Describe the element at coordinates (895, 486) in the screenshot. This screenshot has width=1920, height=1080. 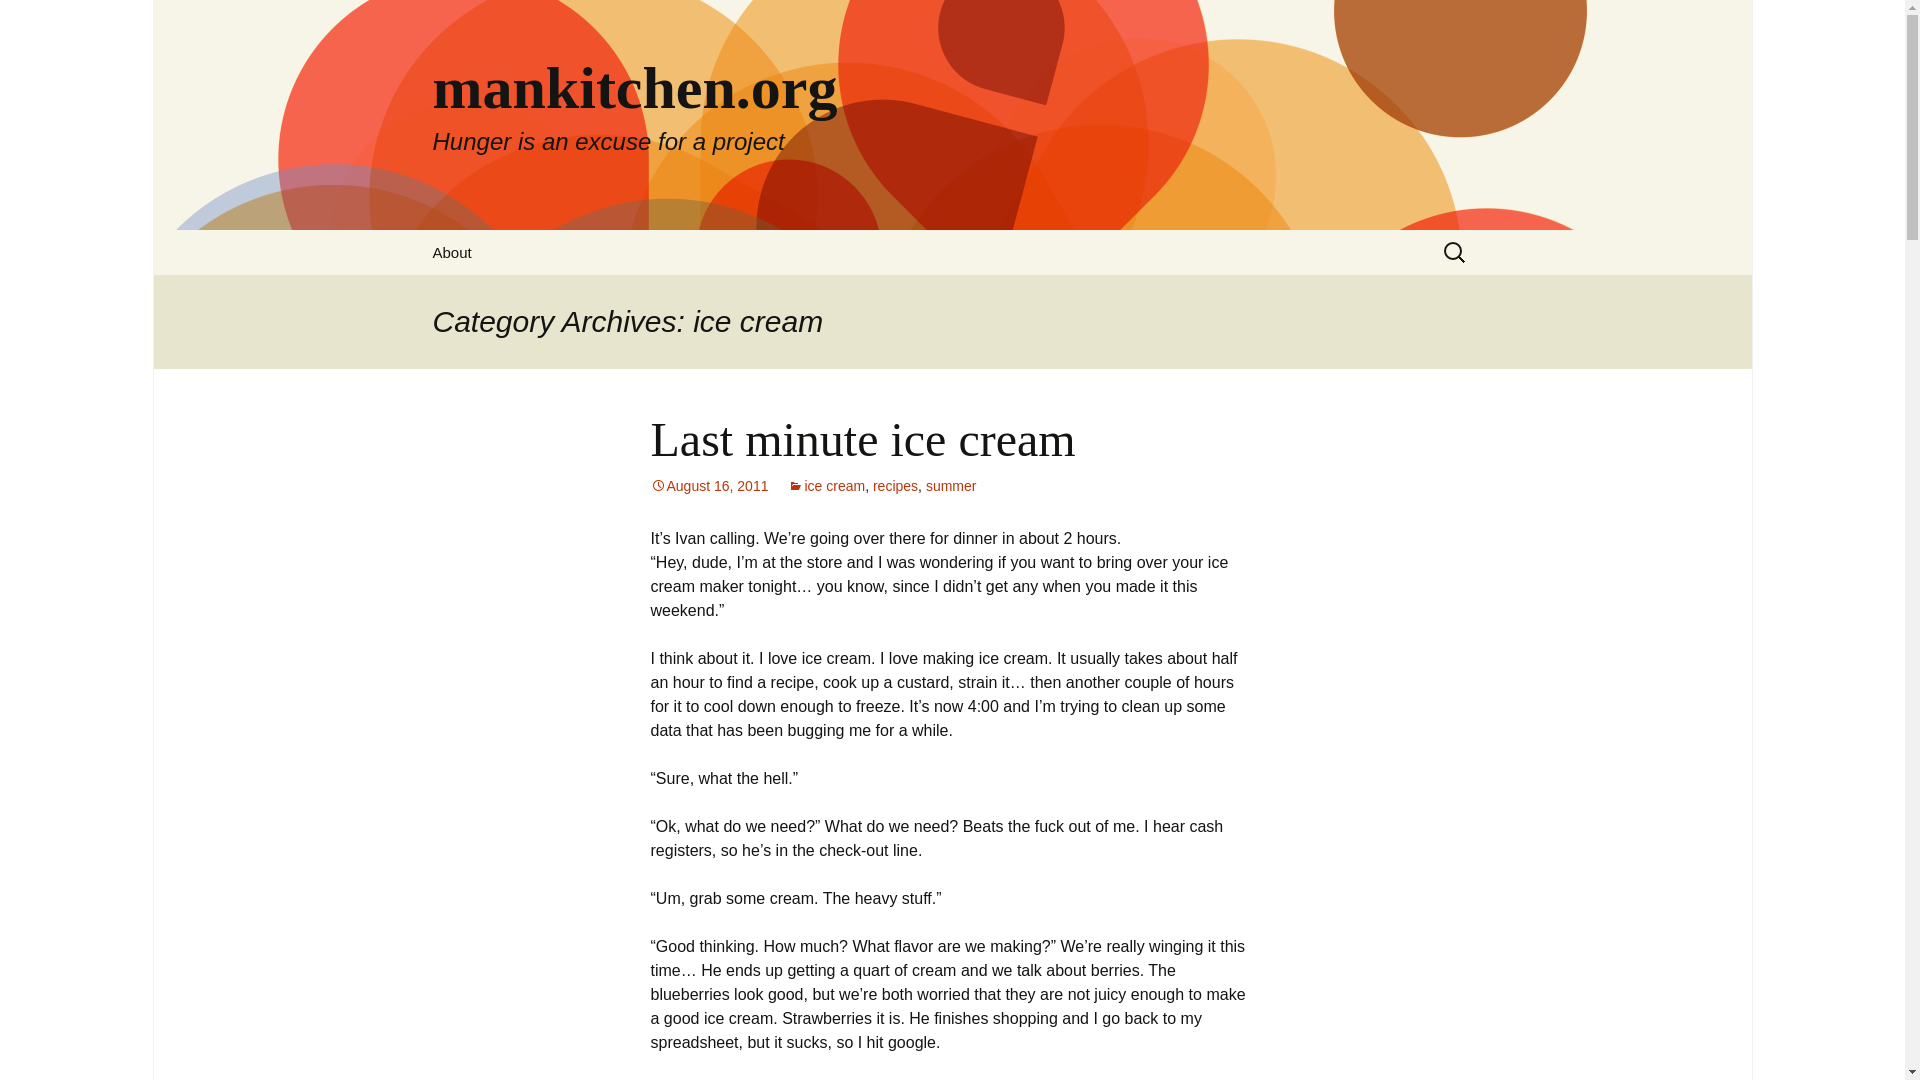
I see `recipes` at that location.